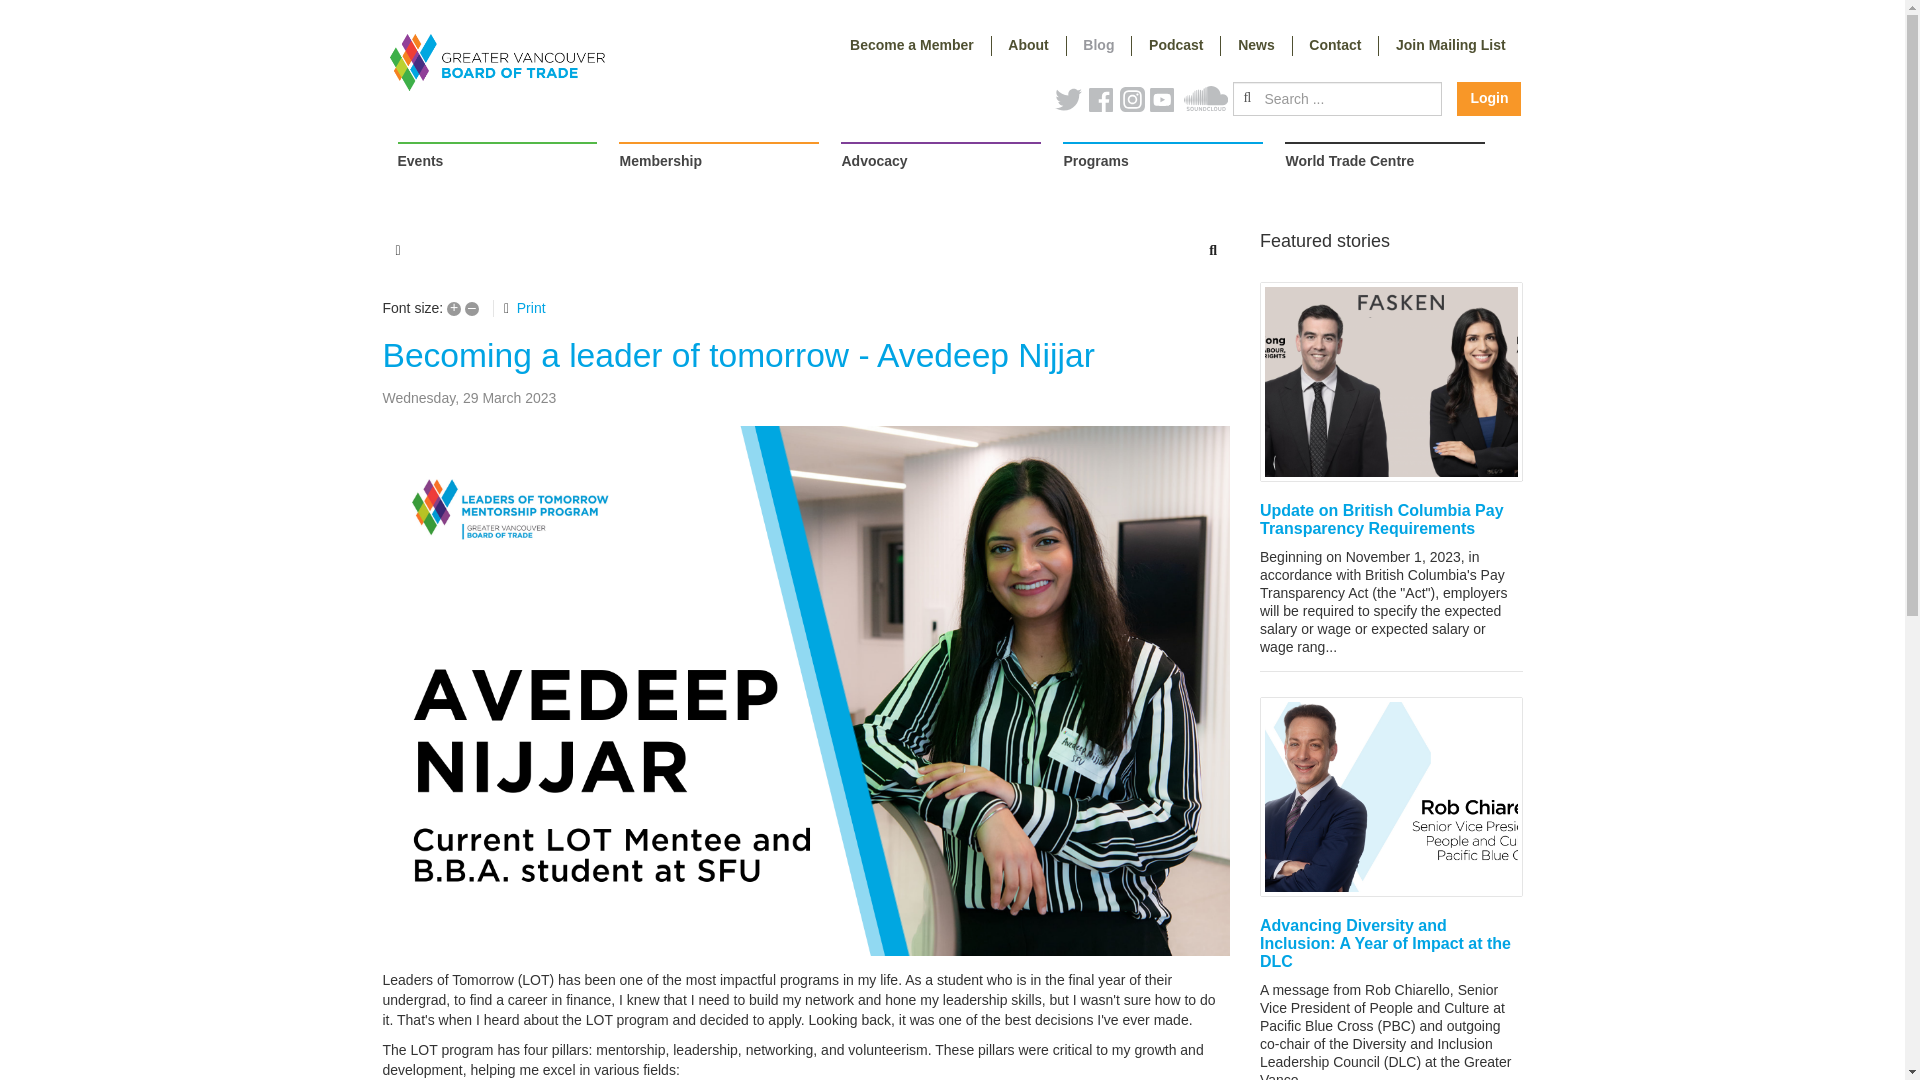 Image resolution: width=1920 pixels, height=1080 pixels. I want to click on Advocacy, so click(940, 164).